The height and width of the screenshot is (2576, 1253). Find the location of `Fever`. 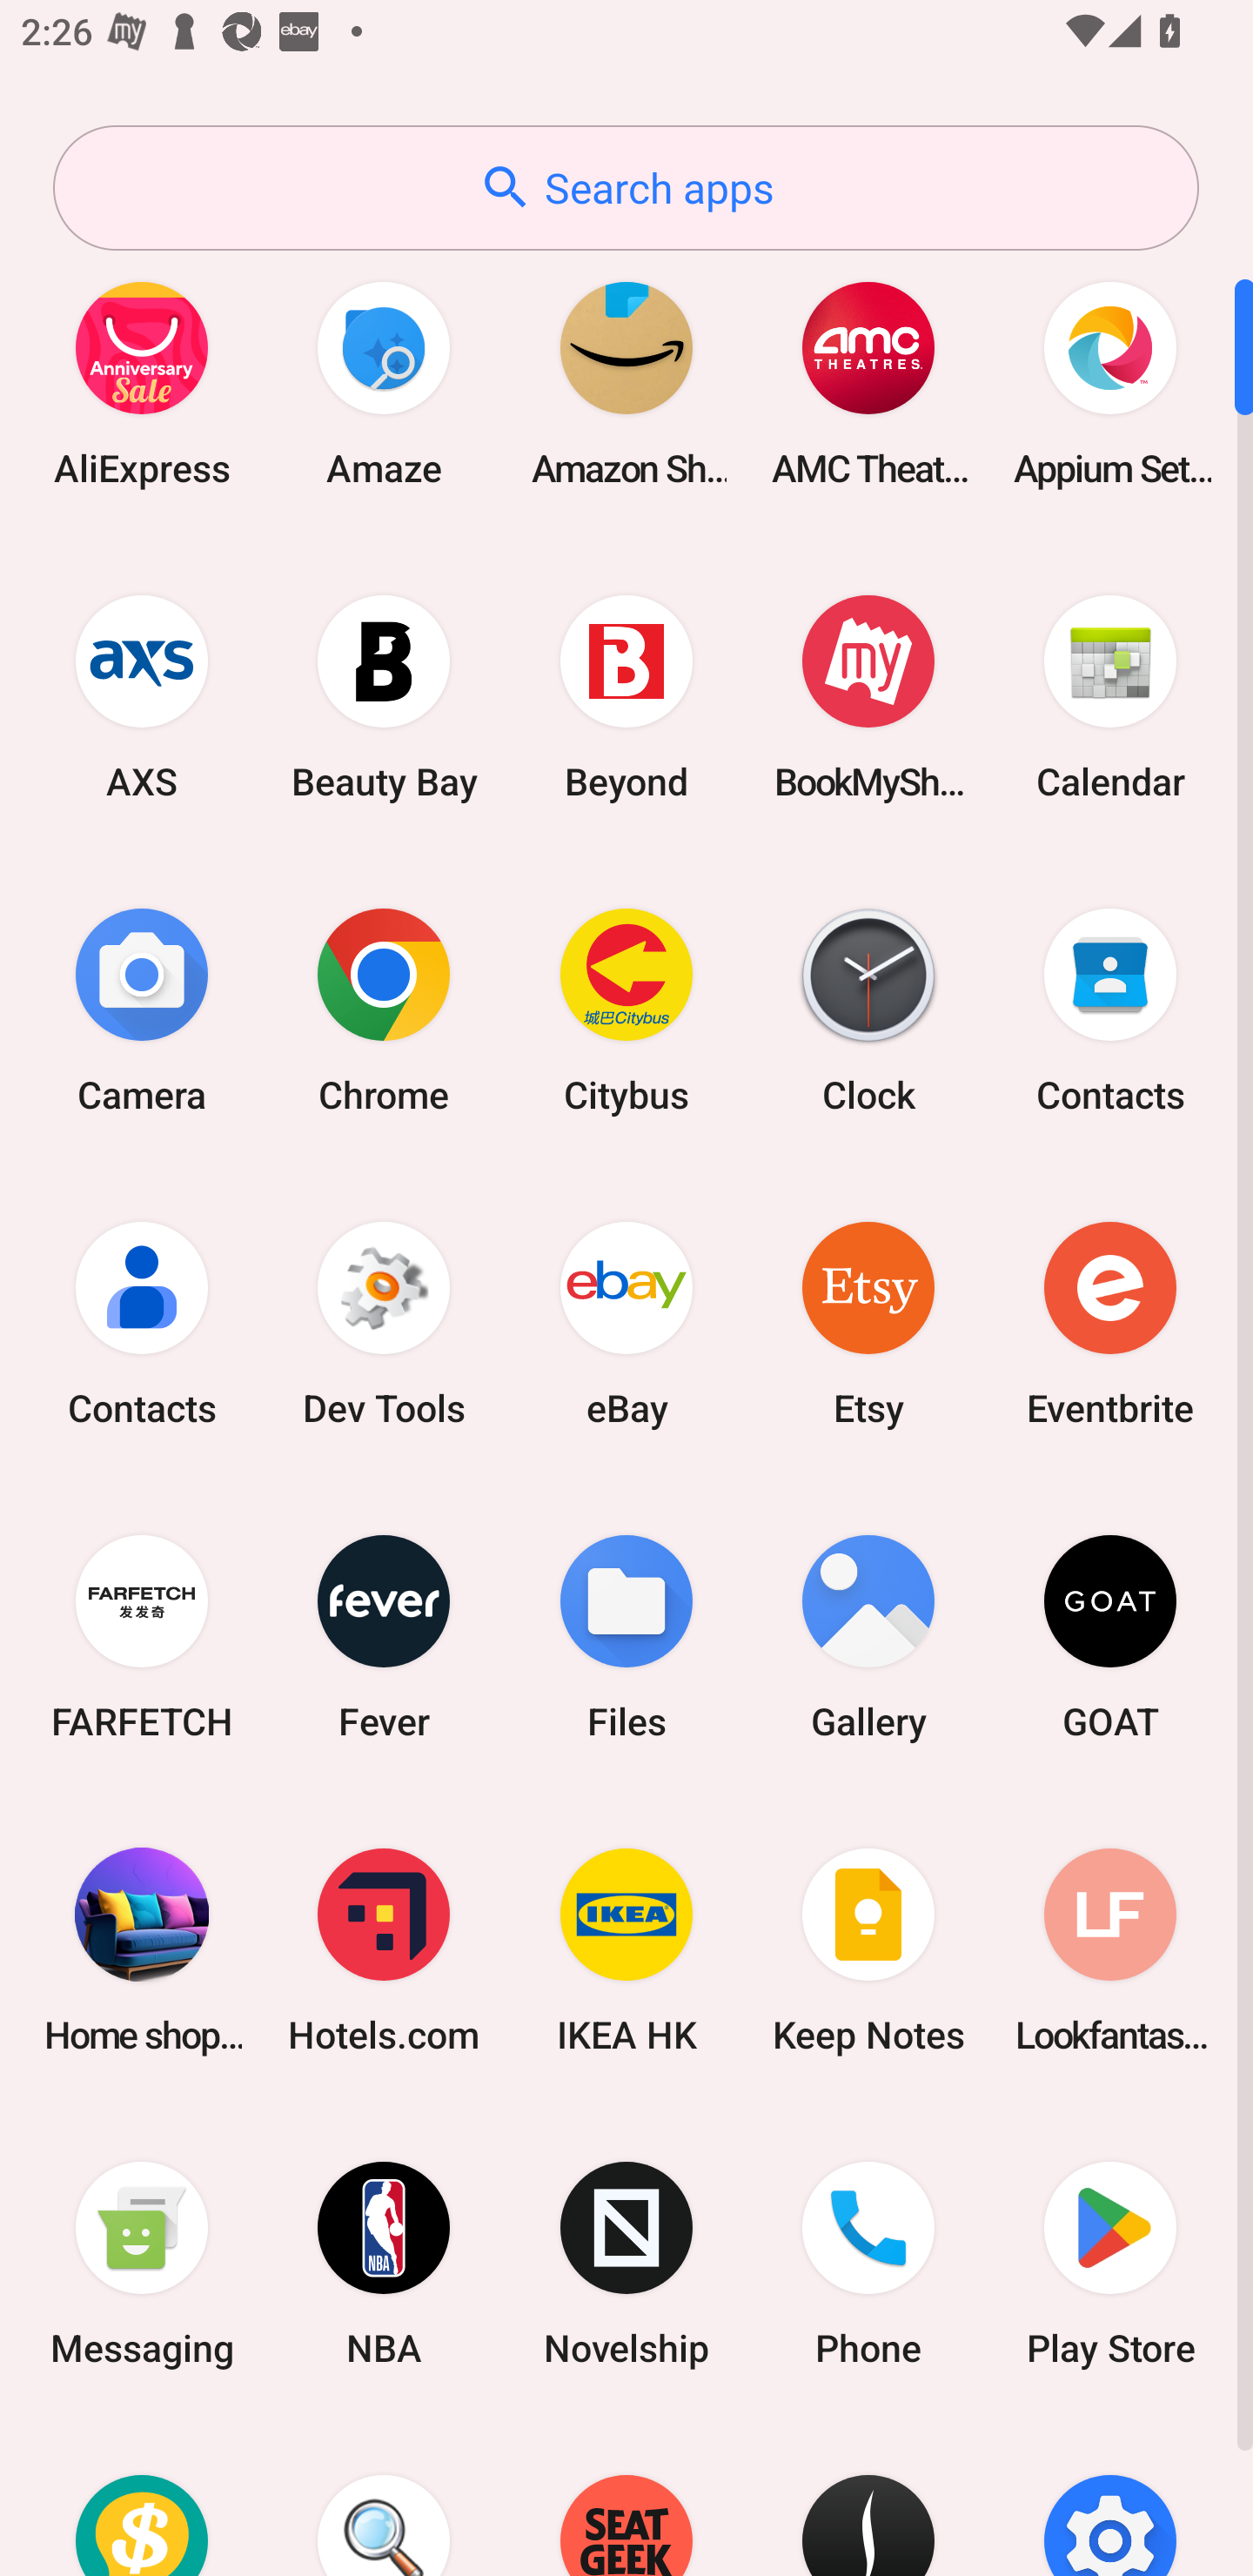

Fever is located at coordinates (384, 1636).